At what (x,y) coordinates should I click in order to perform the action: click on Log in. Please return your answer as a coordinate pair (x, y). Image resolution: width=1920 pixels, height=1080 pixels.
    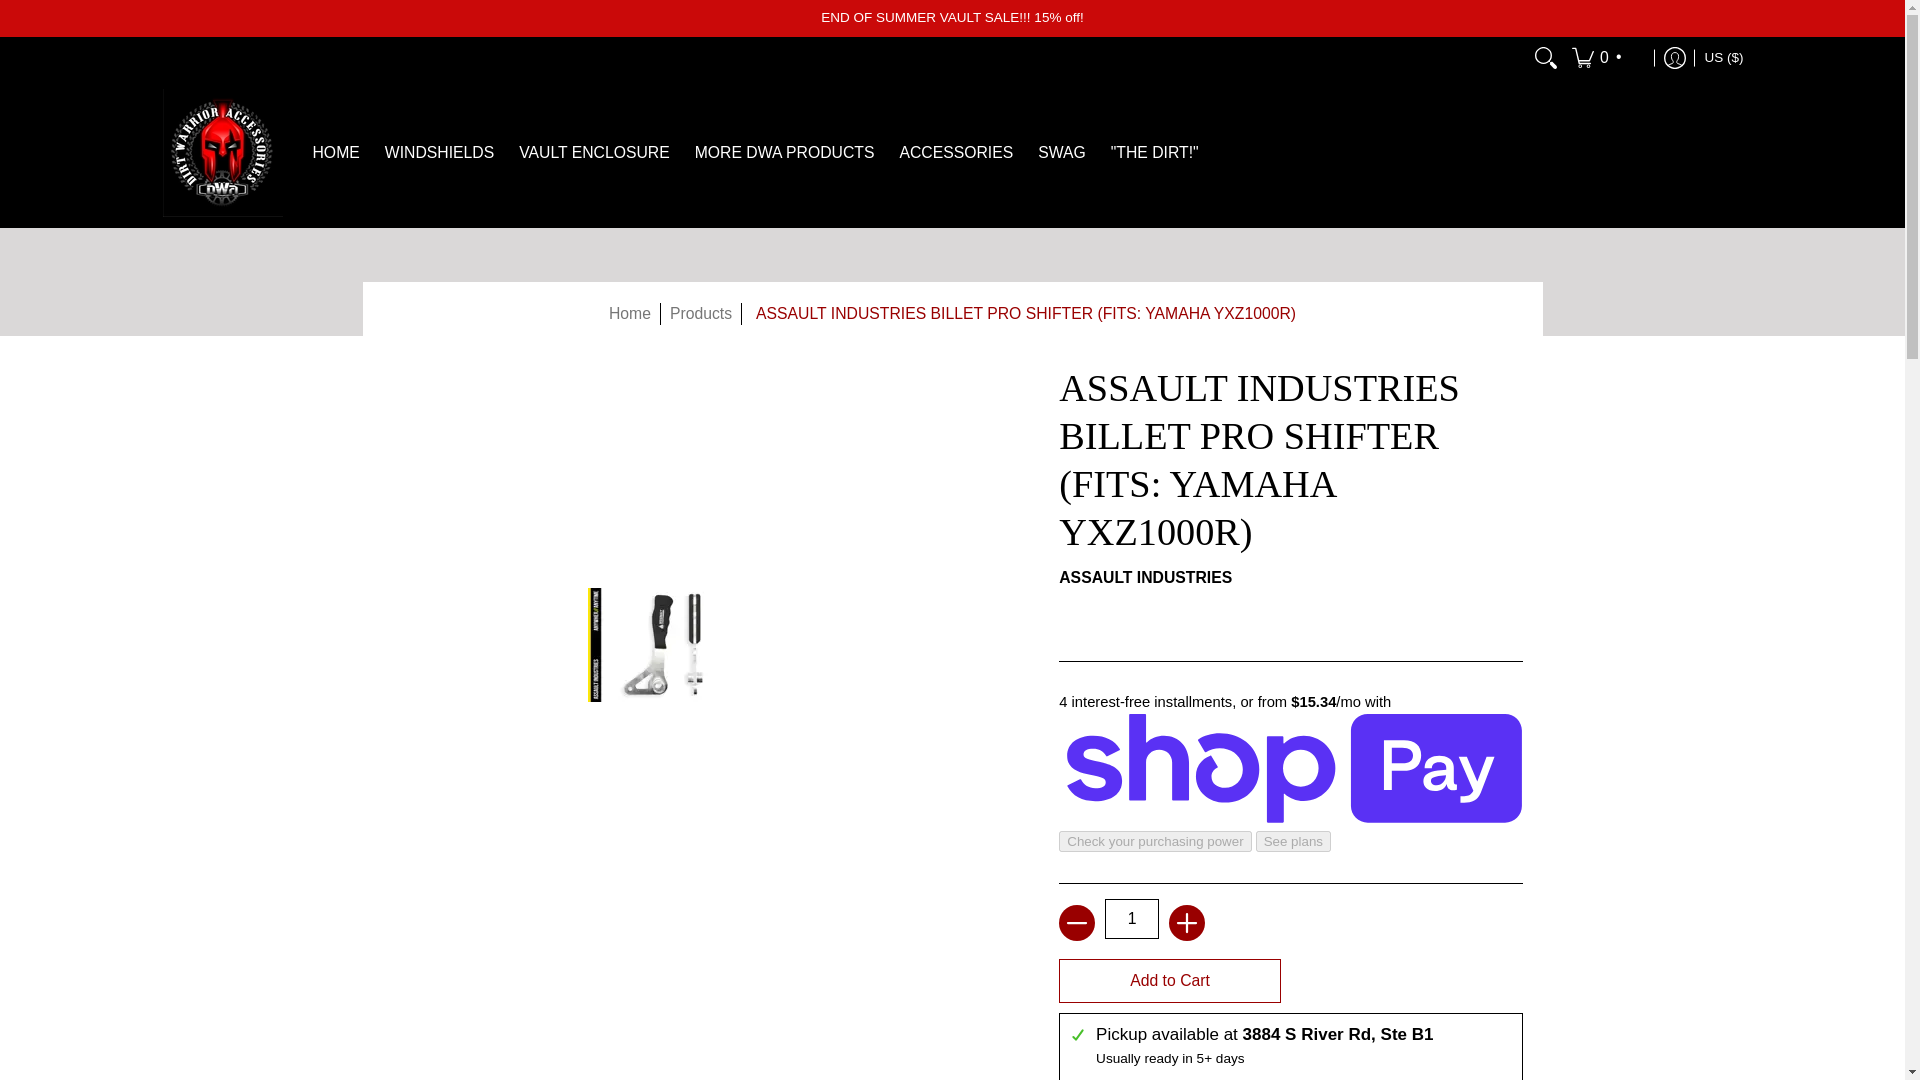
    Looking at the image, I should click on (1675, 57).